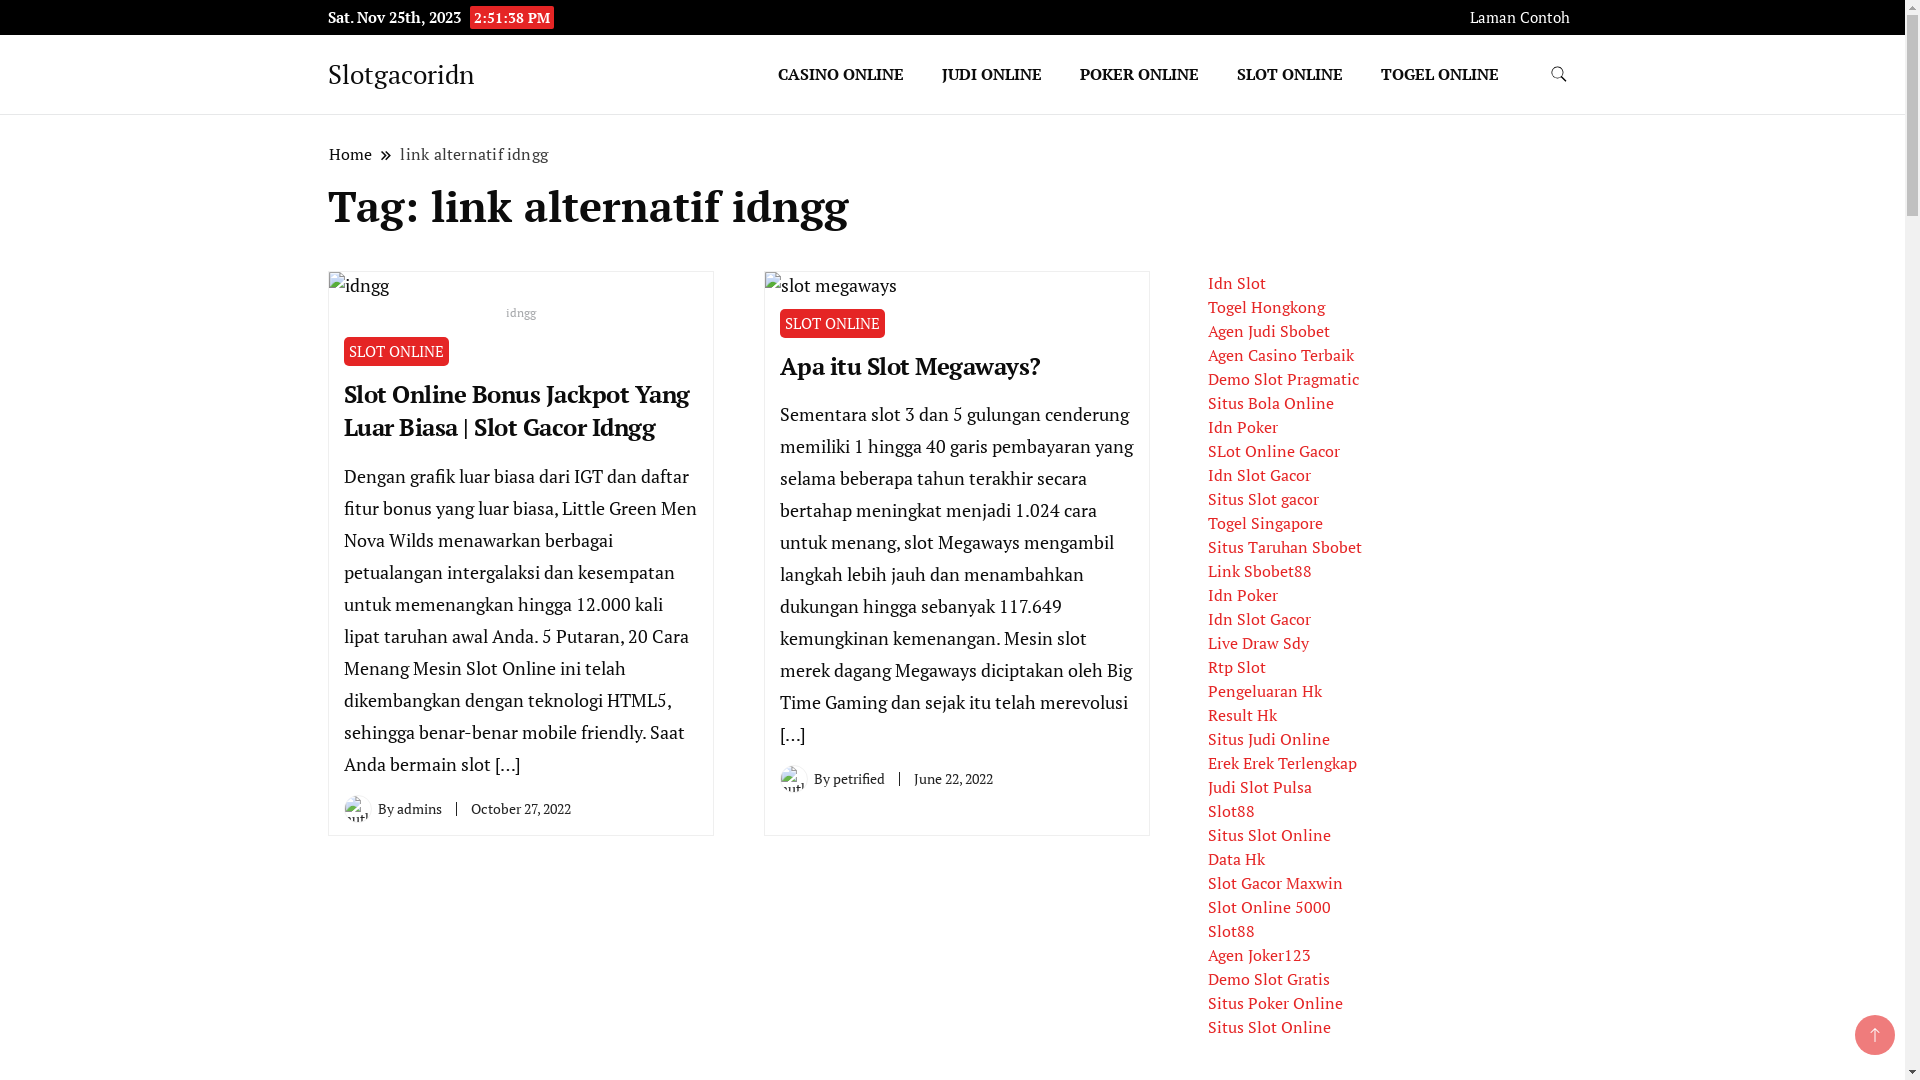  What do you see at coordinates (1140, 74) in the screenshot?
I see `POKER ONLINE` at bounding box center [1140, 74].